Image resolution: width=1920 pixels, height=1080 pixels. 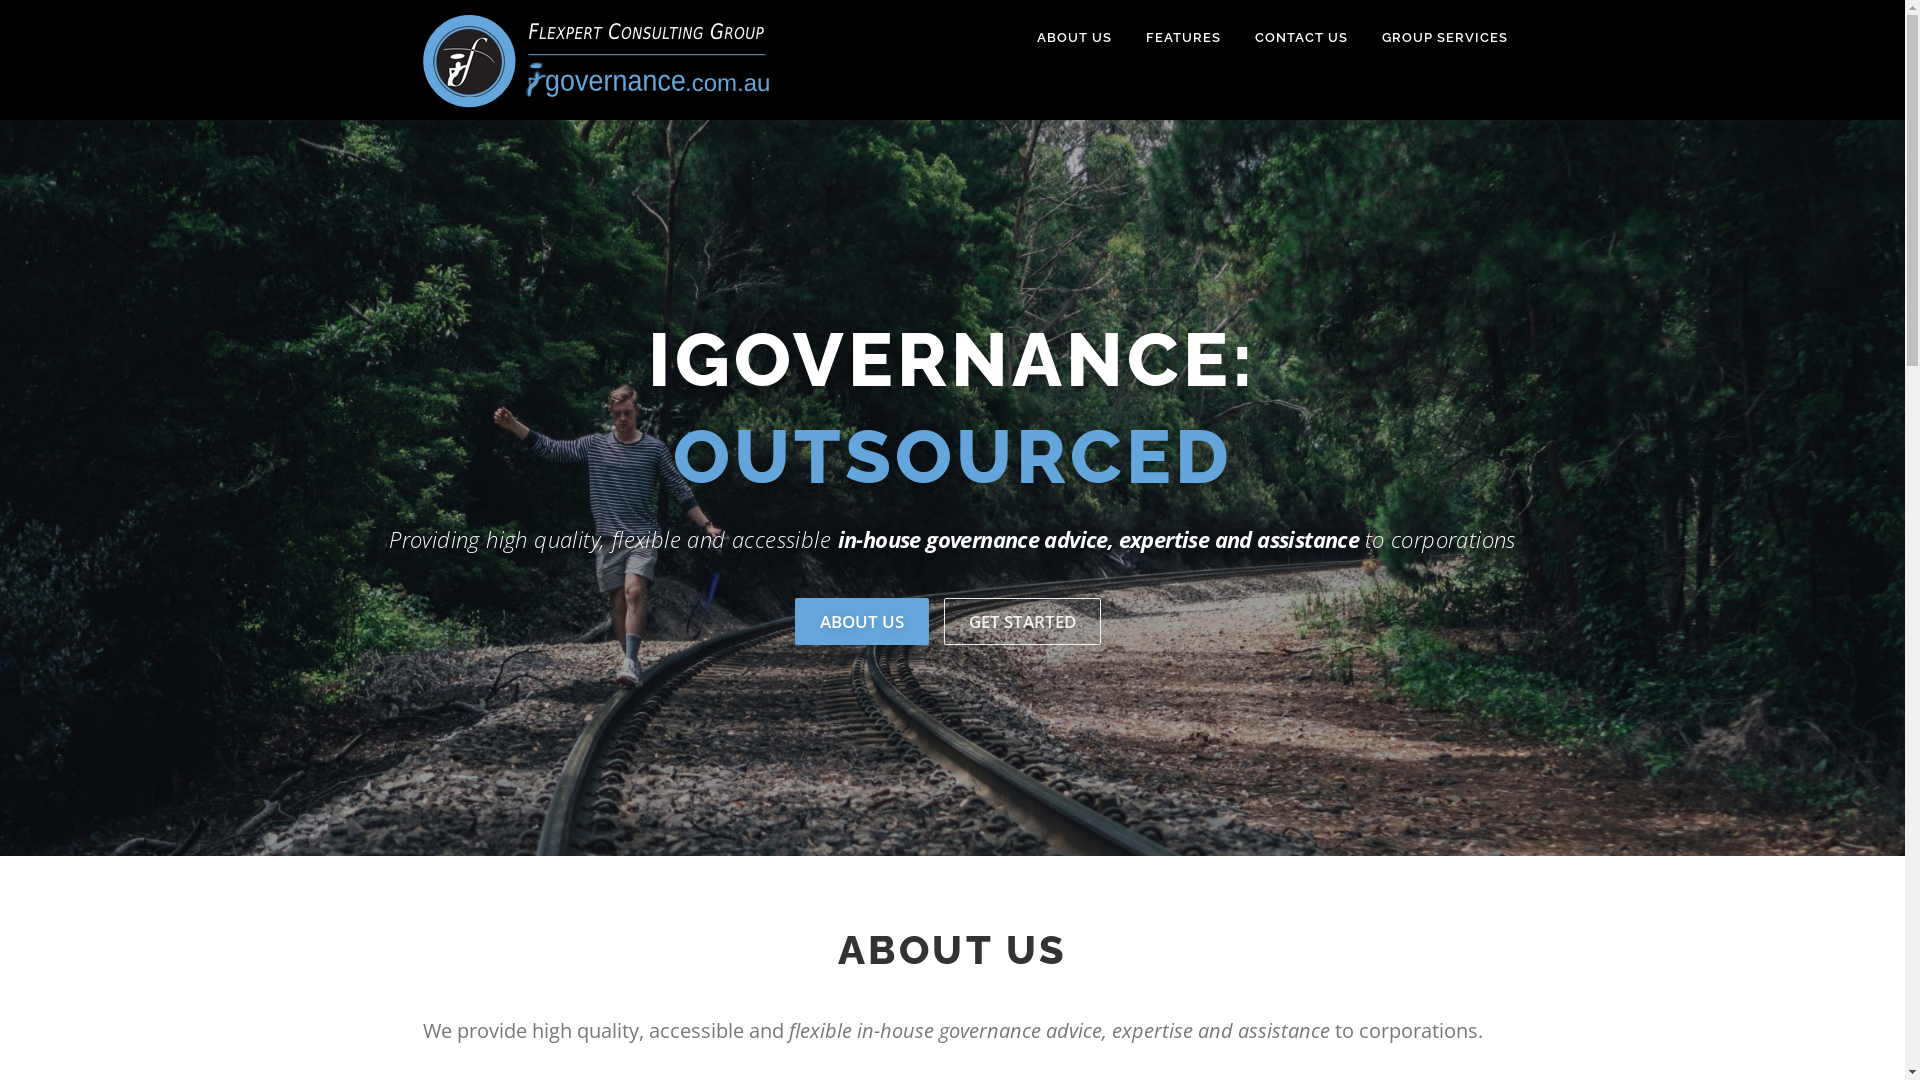 I want to click on FEATURES, so click(x=1182, y=38).